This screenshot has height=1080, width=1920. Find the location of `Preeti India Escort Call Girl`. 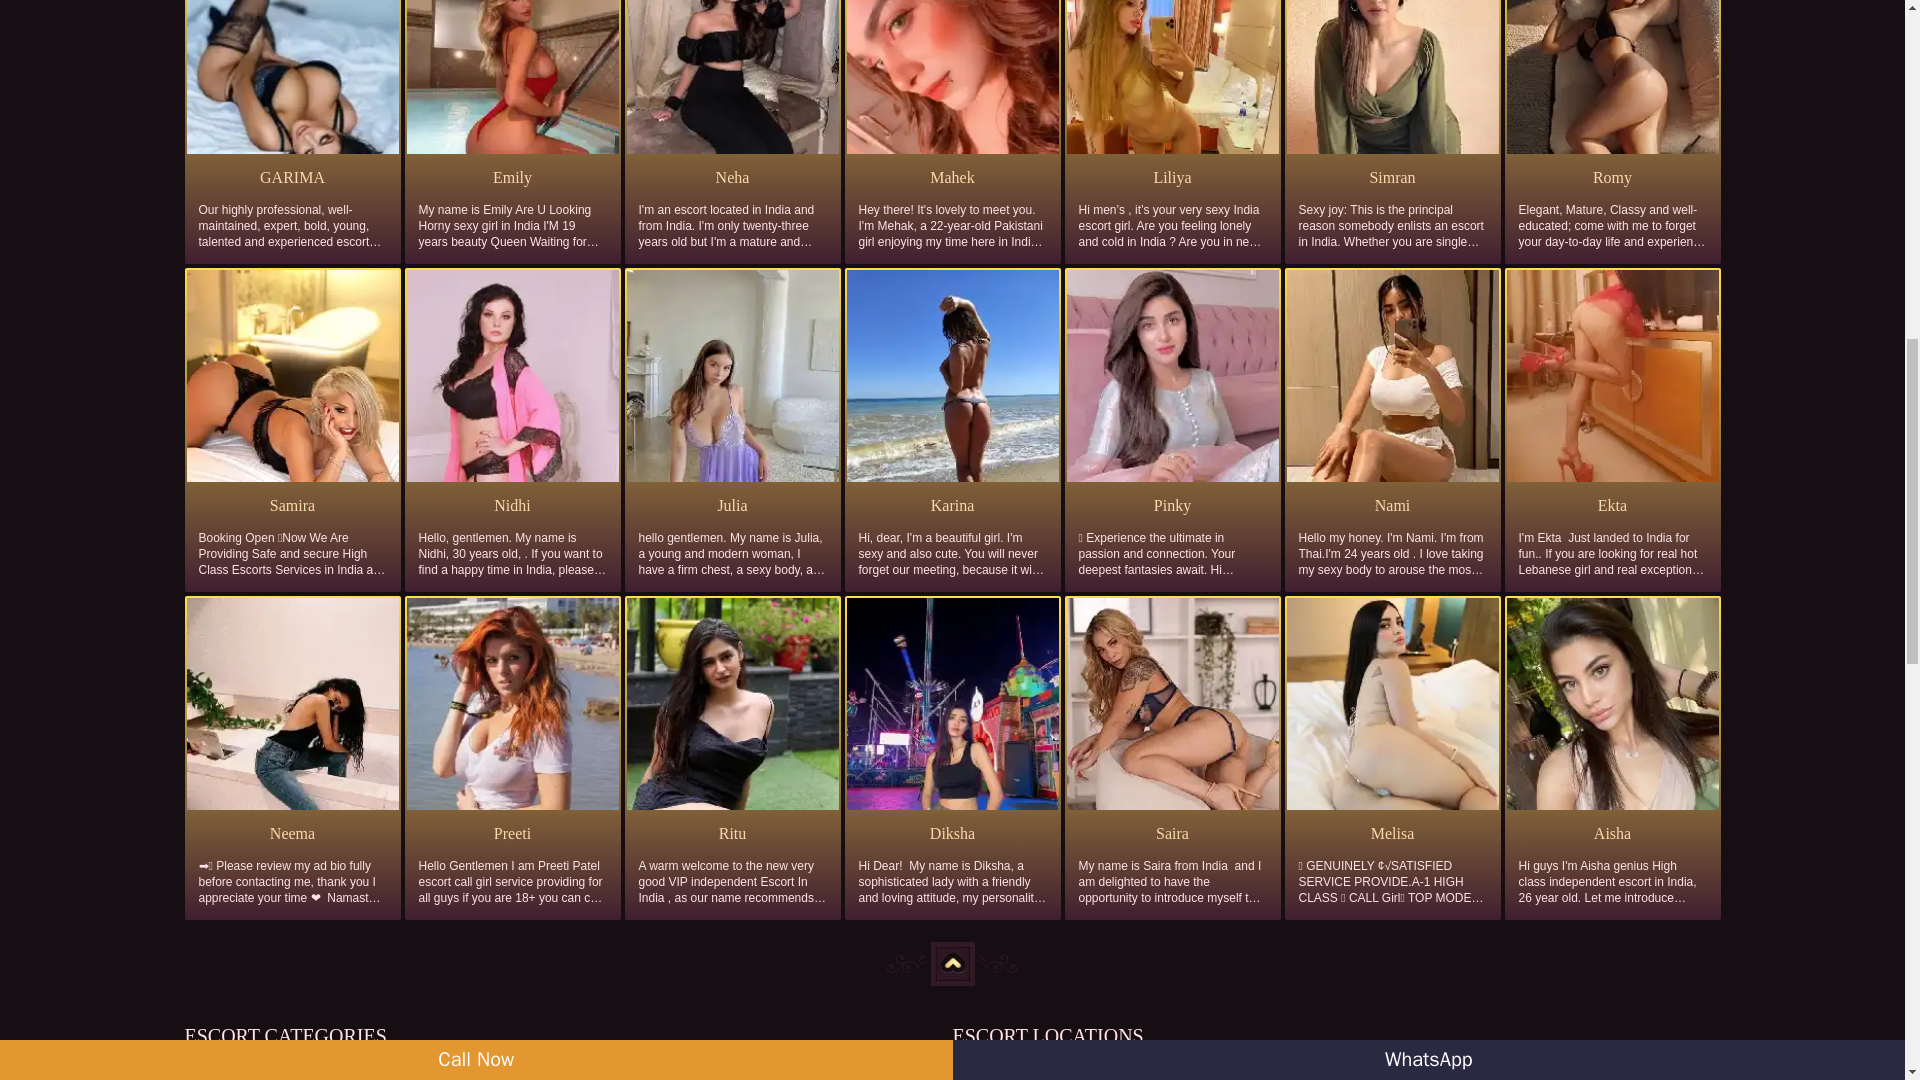

Preeti India Escort Call Girl is located at coordinates (512, 833).